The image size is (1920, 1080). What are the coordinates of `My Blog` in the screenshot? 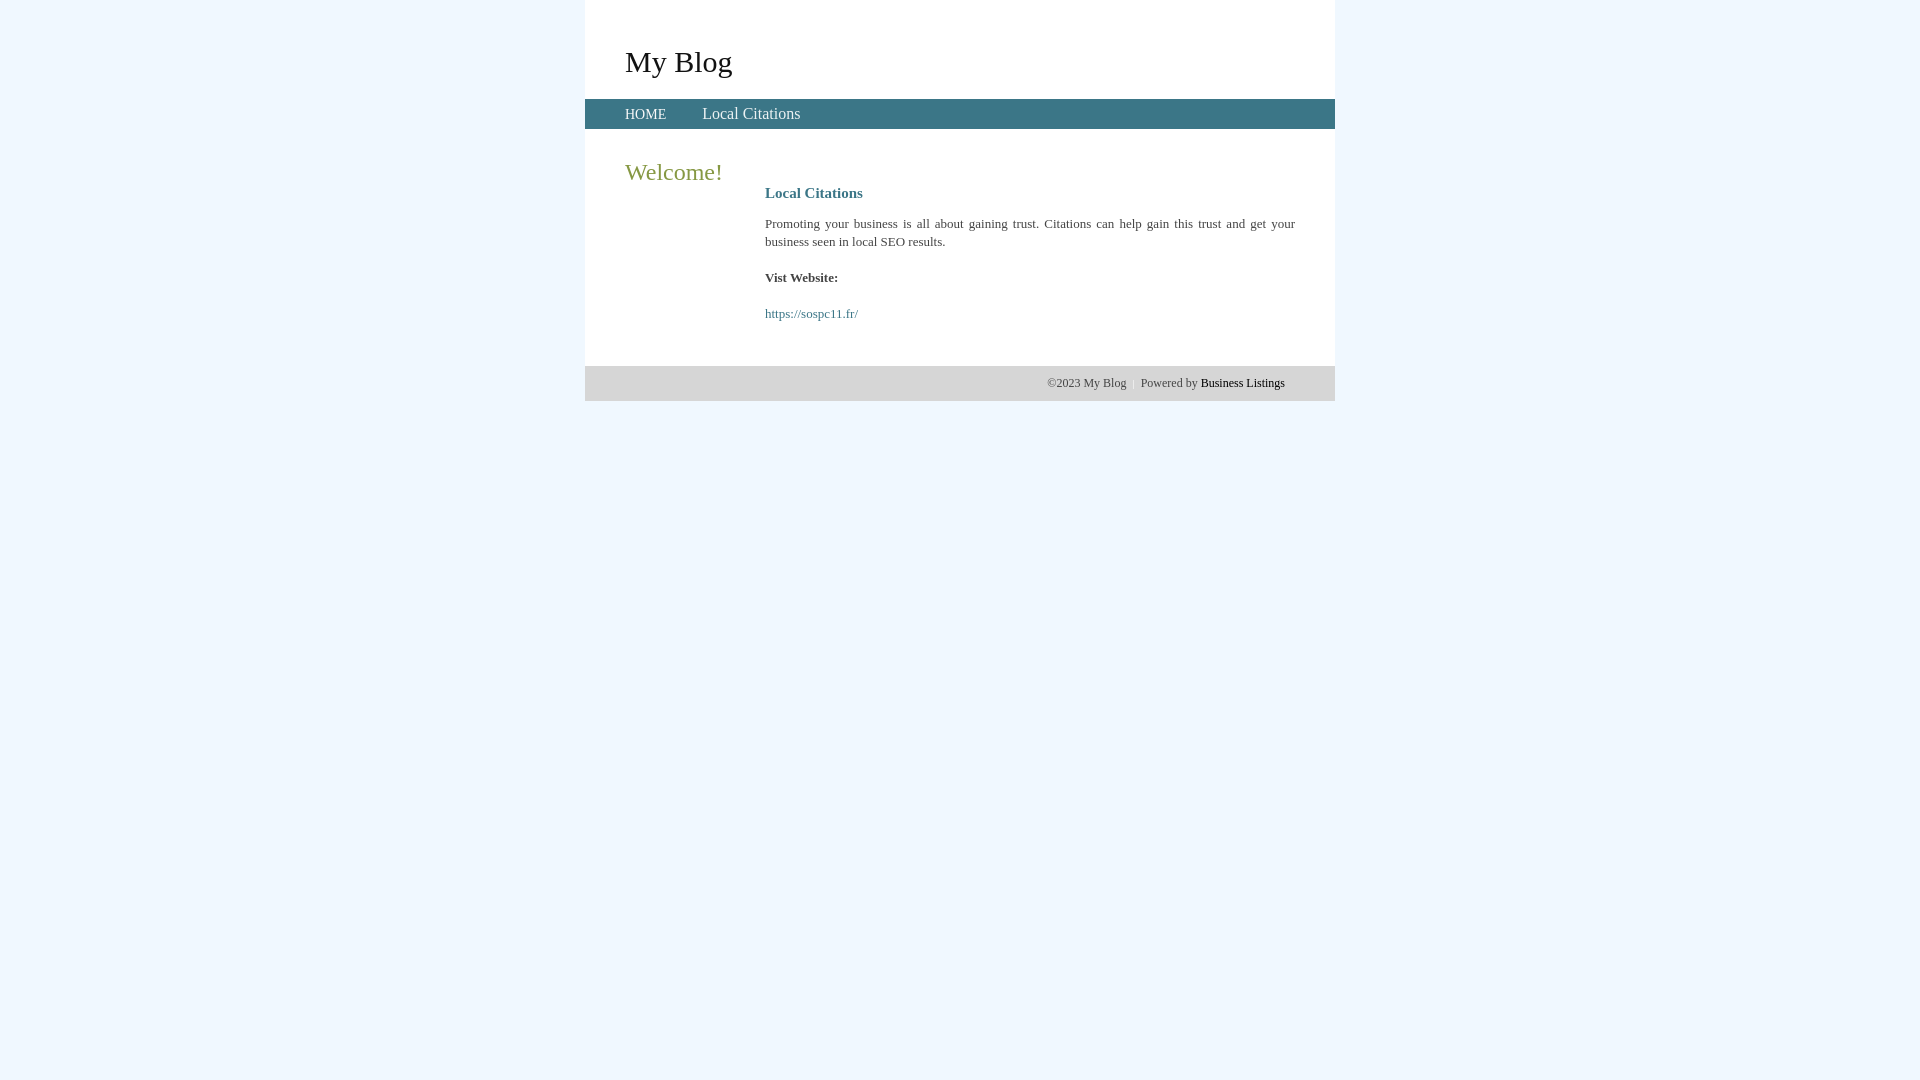 It's located at (679, 61).